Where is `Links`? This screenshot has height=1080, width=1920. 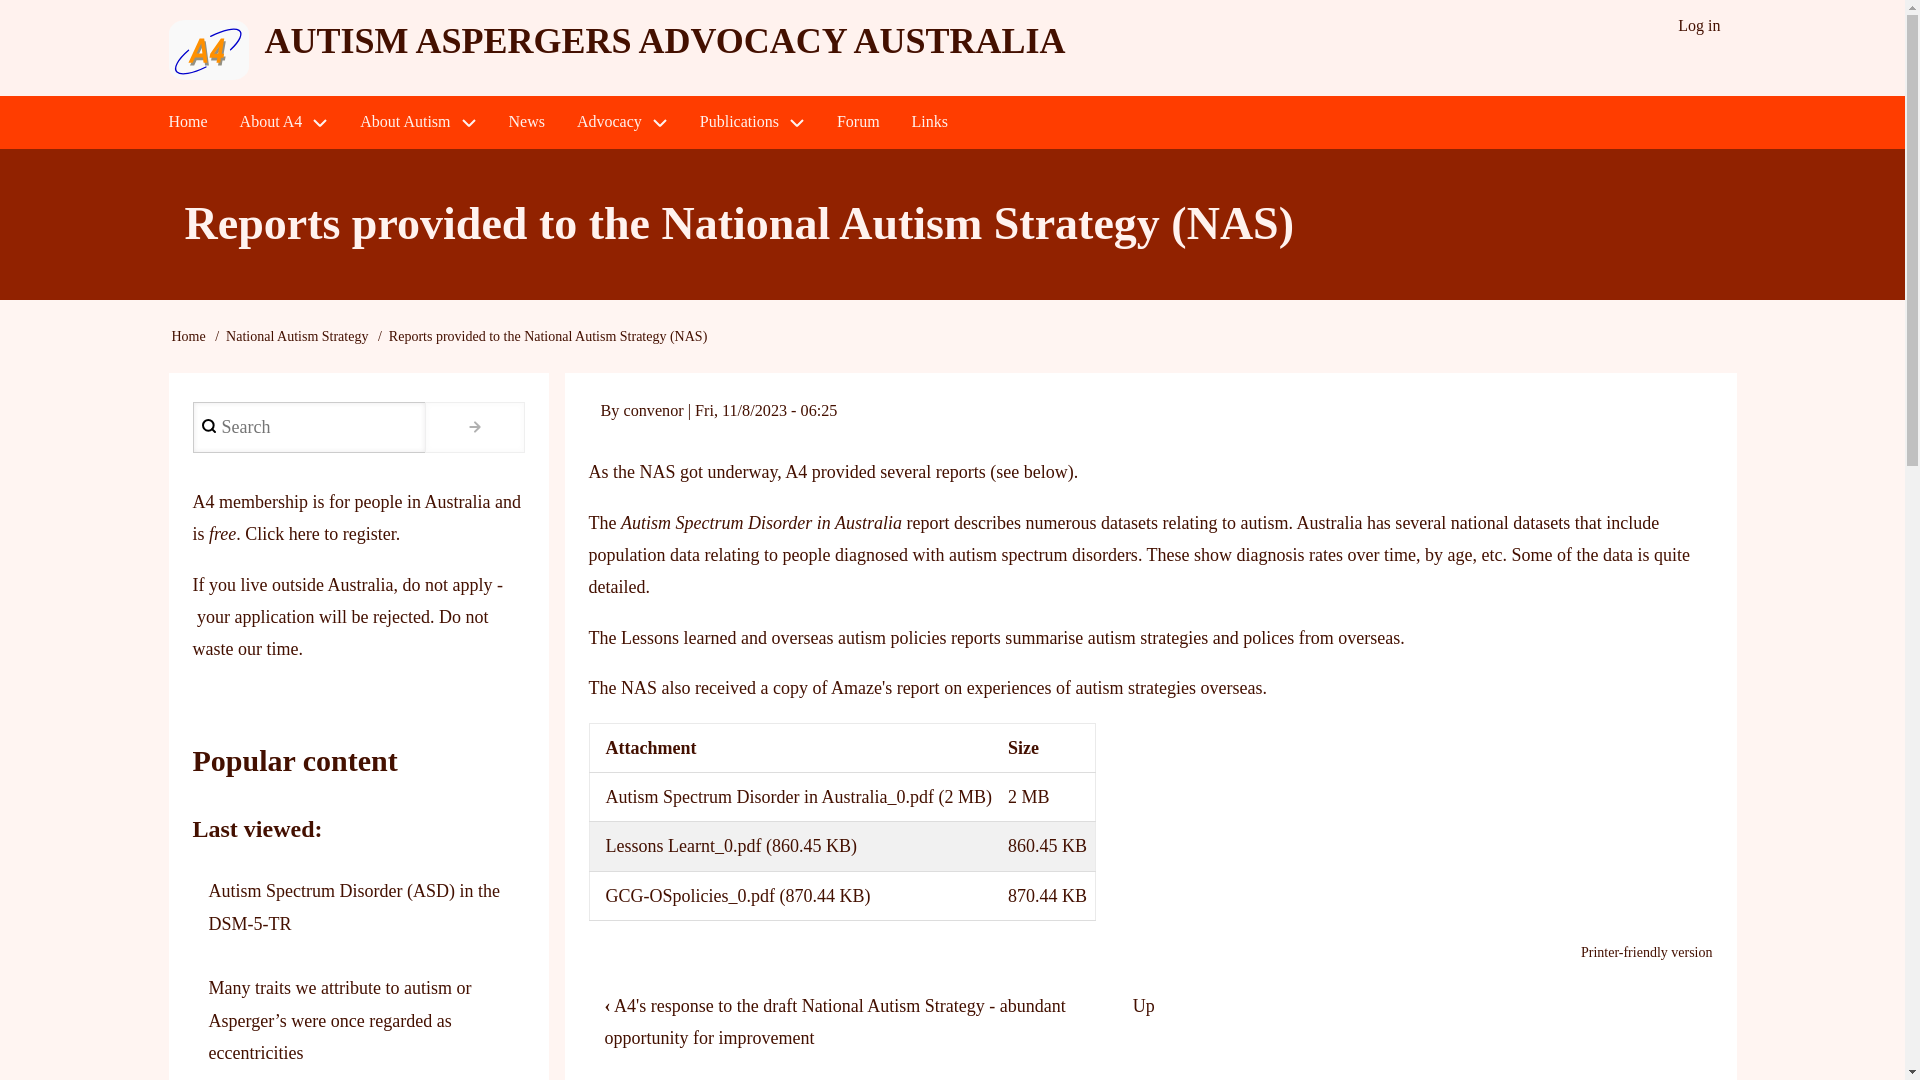 Links is located at coordinates (930, 122).